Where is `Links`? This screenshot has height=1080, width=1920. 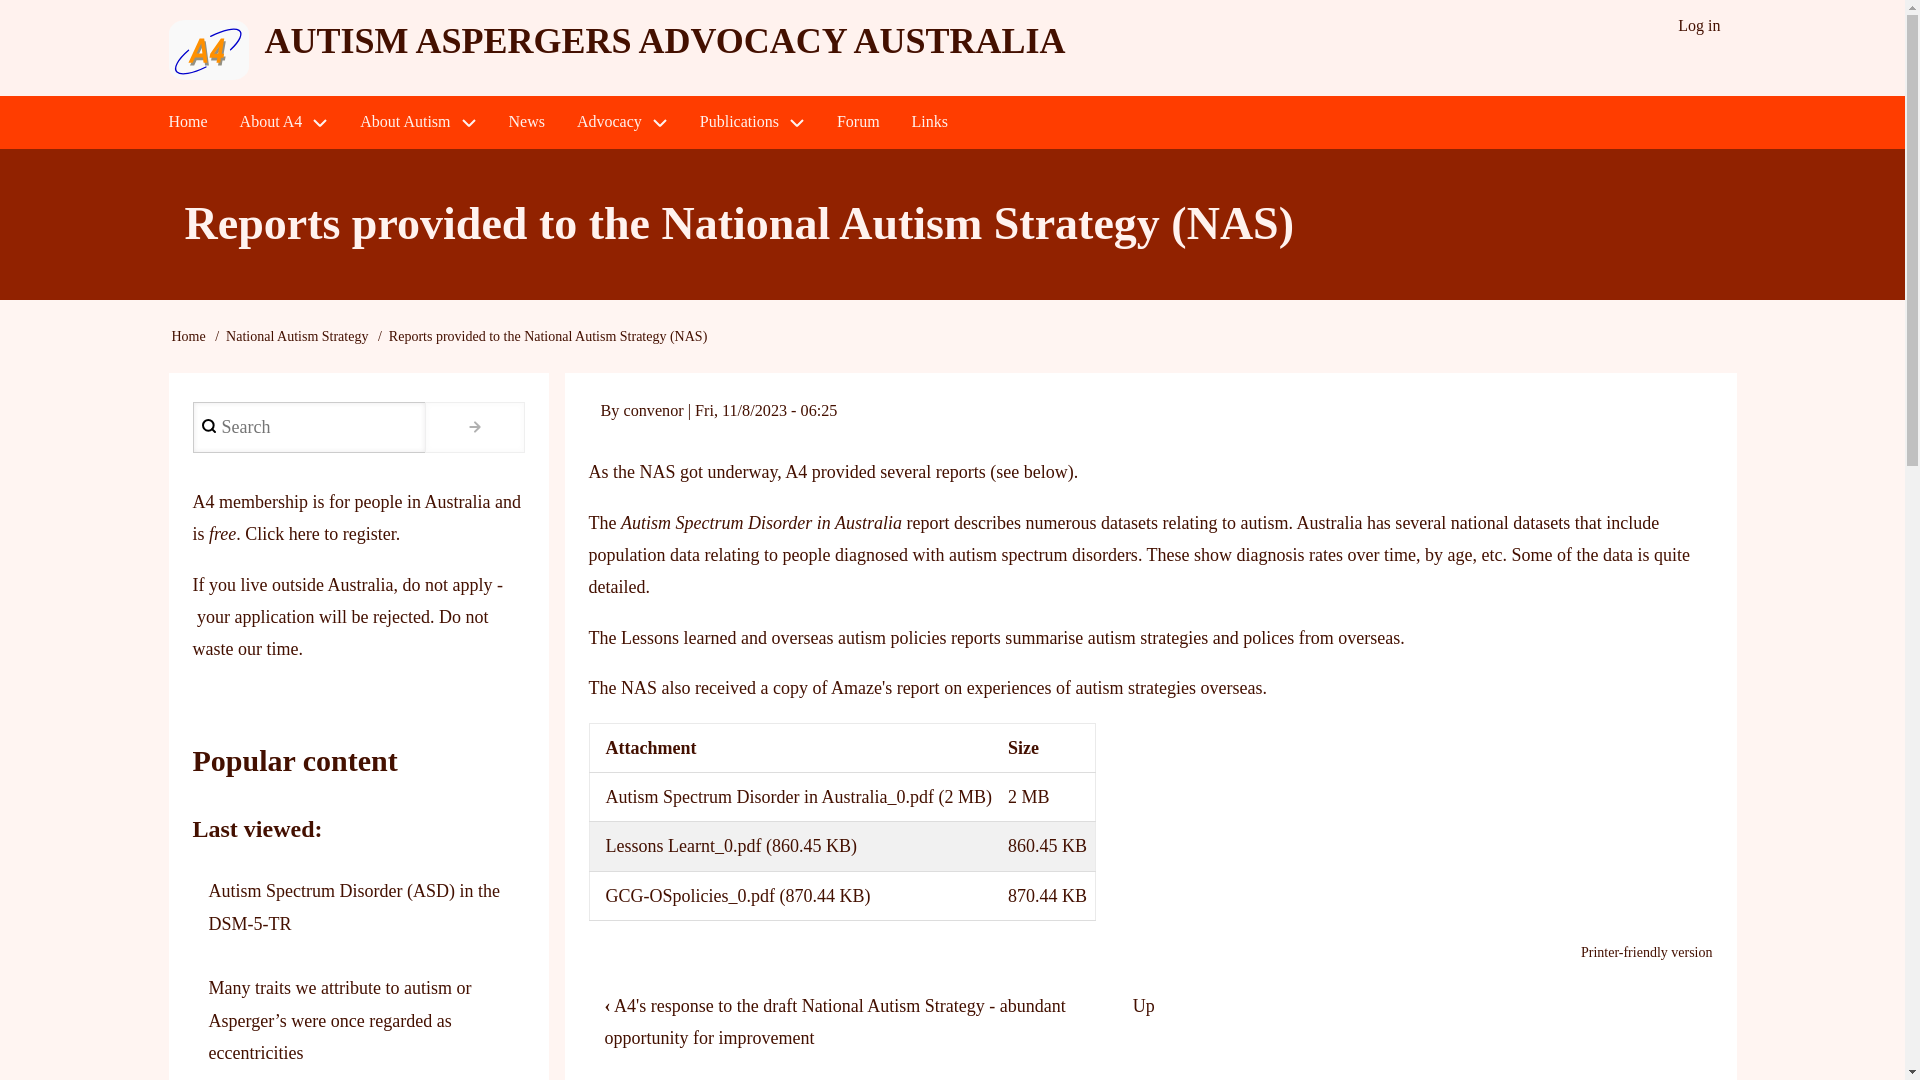 Links is located at coordinates (930, 122).